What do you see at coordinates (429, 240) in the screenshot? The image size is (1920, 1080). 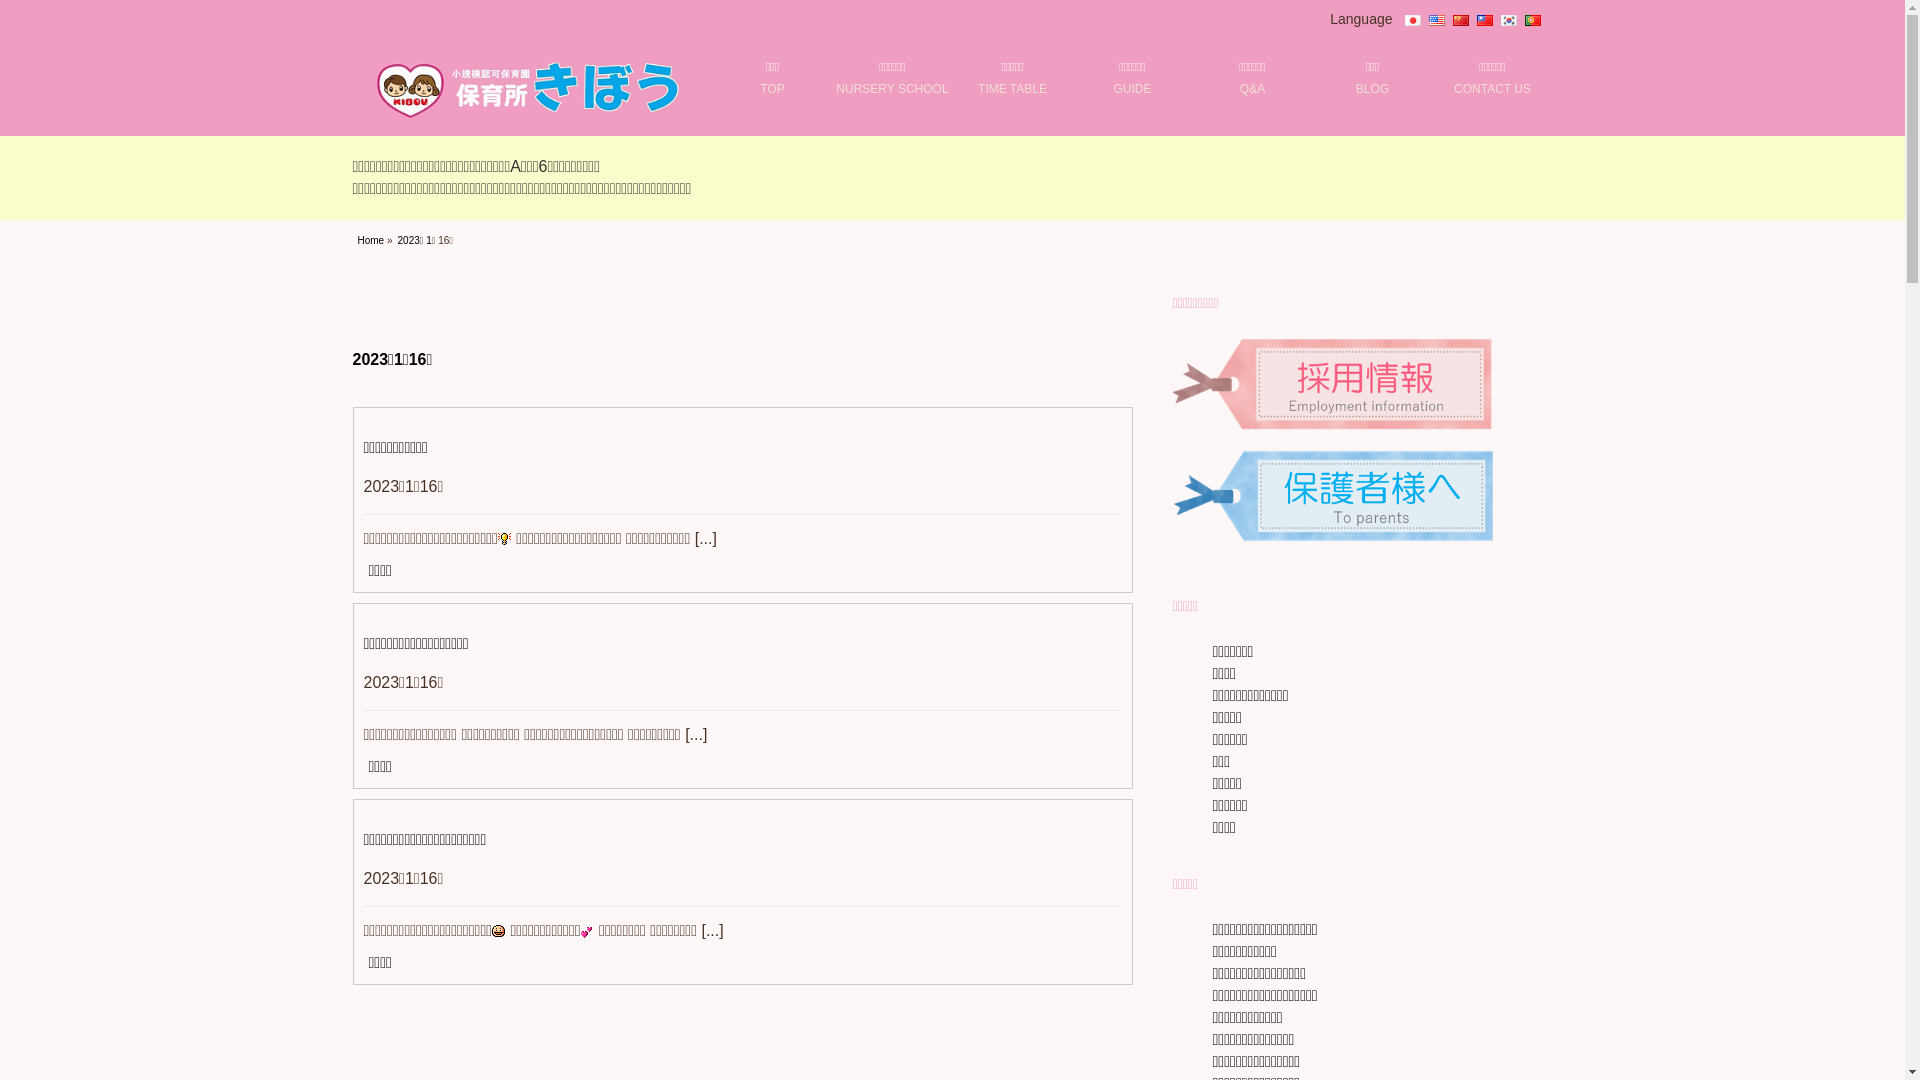 I see `1` at bounding box center [429, 240].